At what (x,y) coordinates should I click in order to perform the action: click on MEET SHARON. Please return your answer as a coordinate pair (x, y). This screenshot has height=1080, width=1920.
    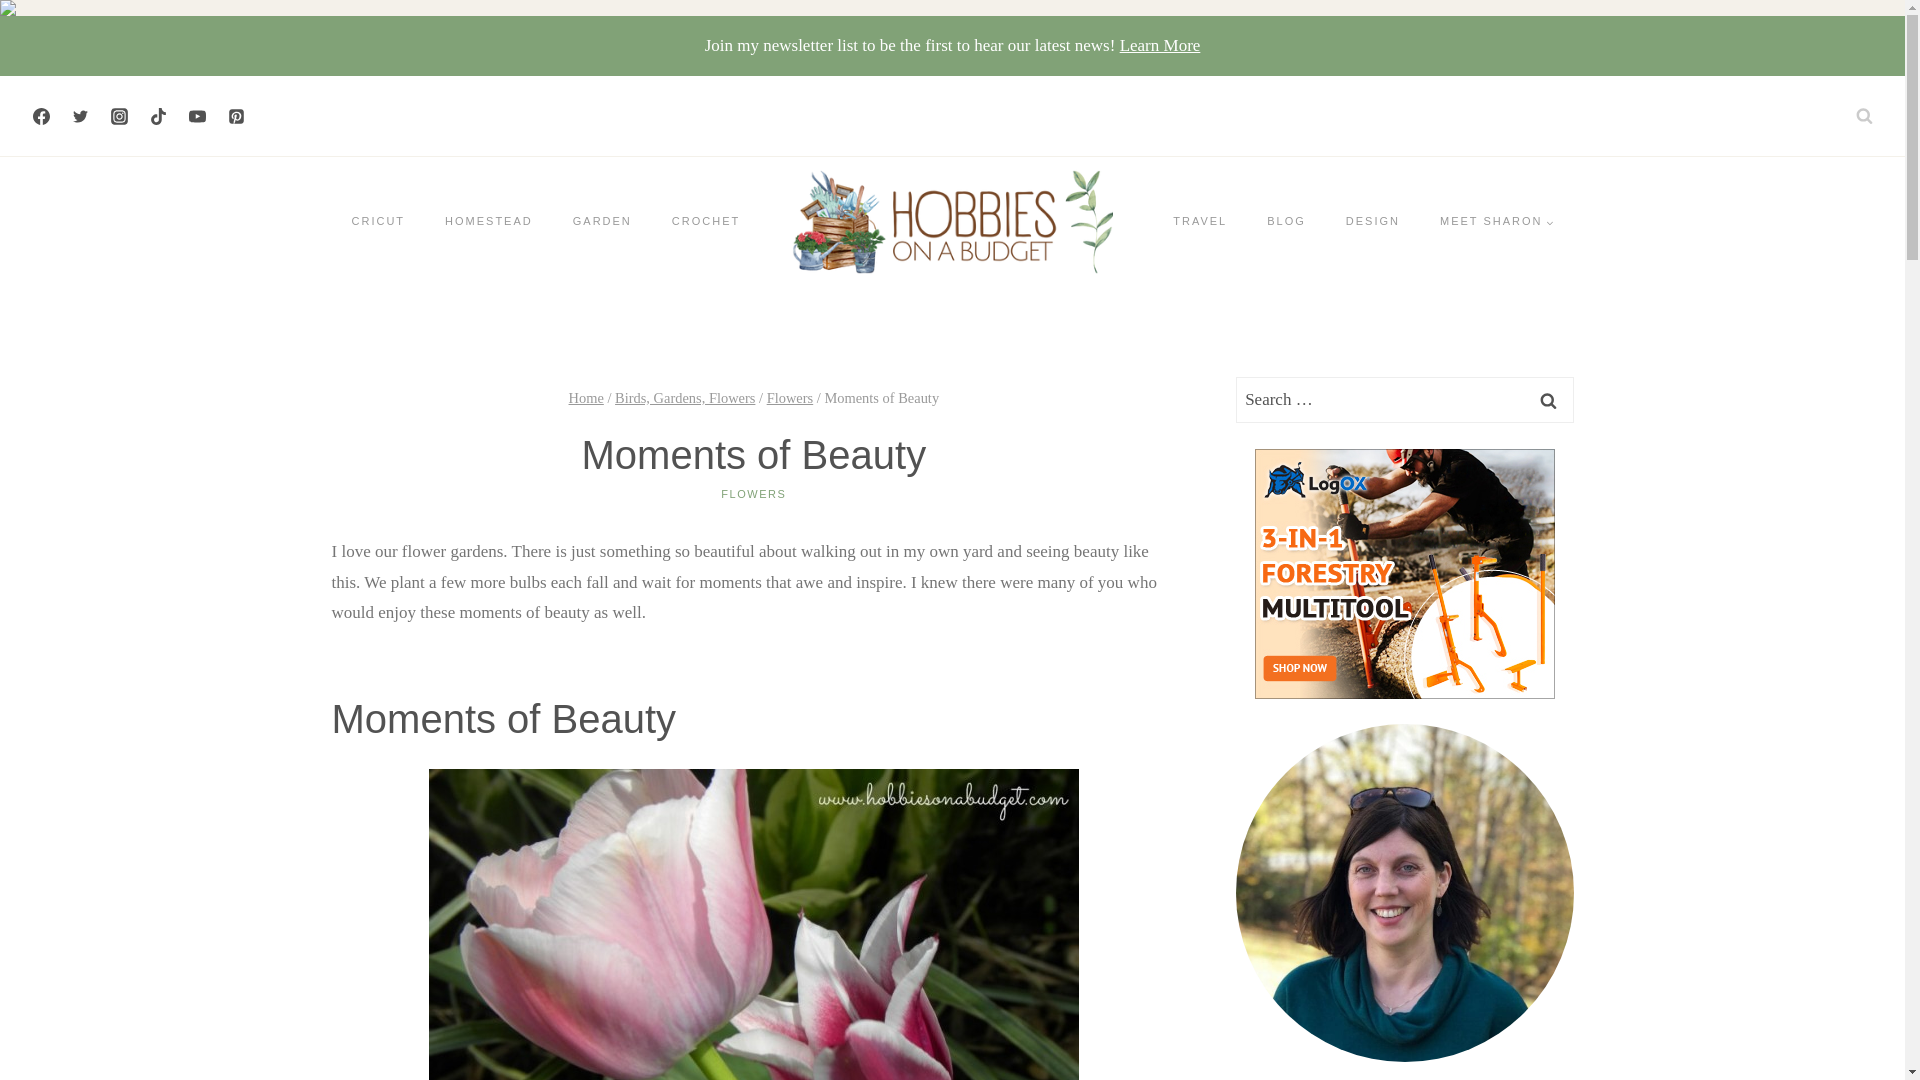
    Looking at the image, I should click on (1496, 222).